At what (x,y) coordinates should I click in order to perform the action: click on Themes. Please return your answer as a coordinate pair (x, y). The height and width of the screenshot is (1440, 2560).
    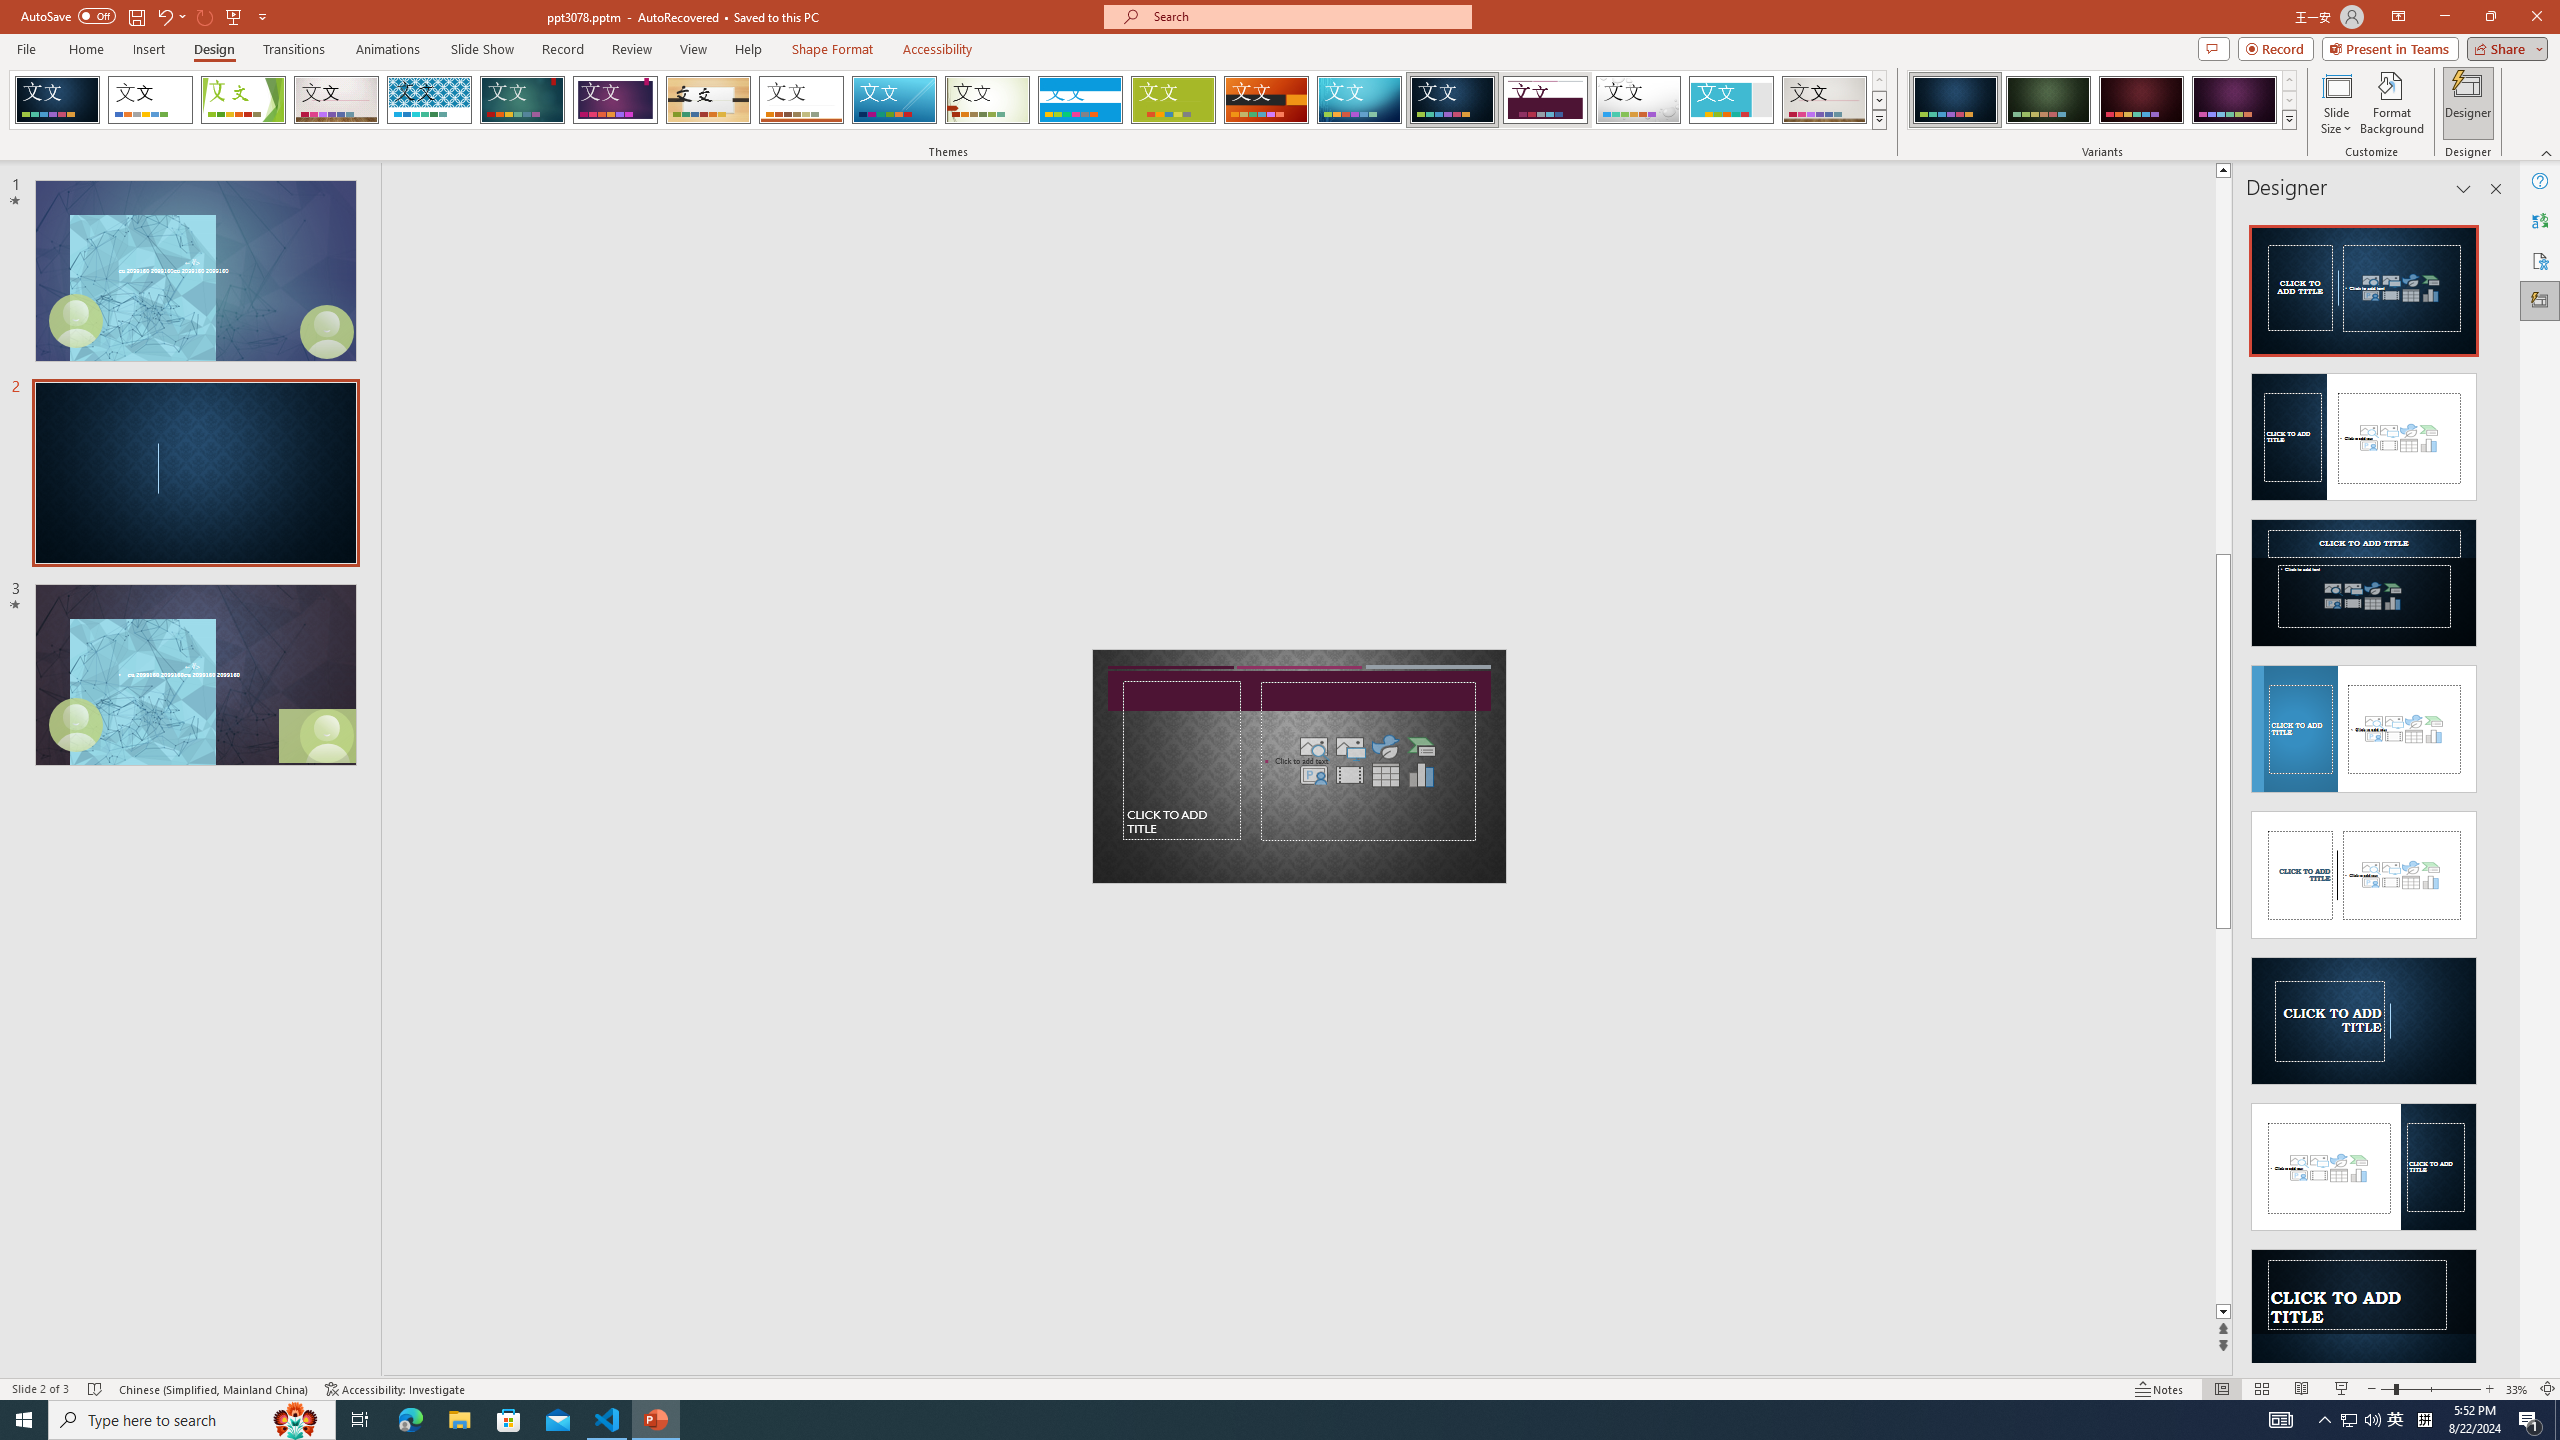
    Looking at the image, I should click on (1878, 119).